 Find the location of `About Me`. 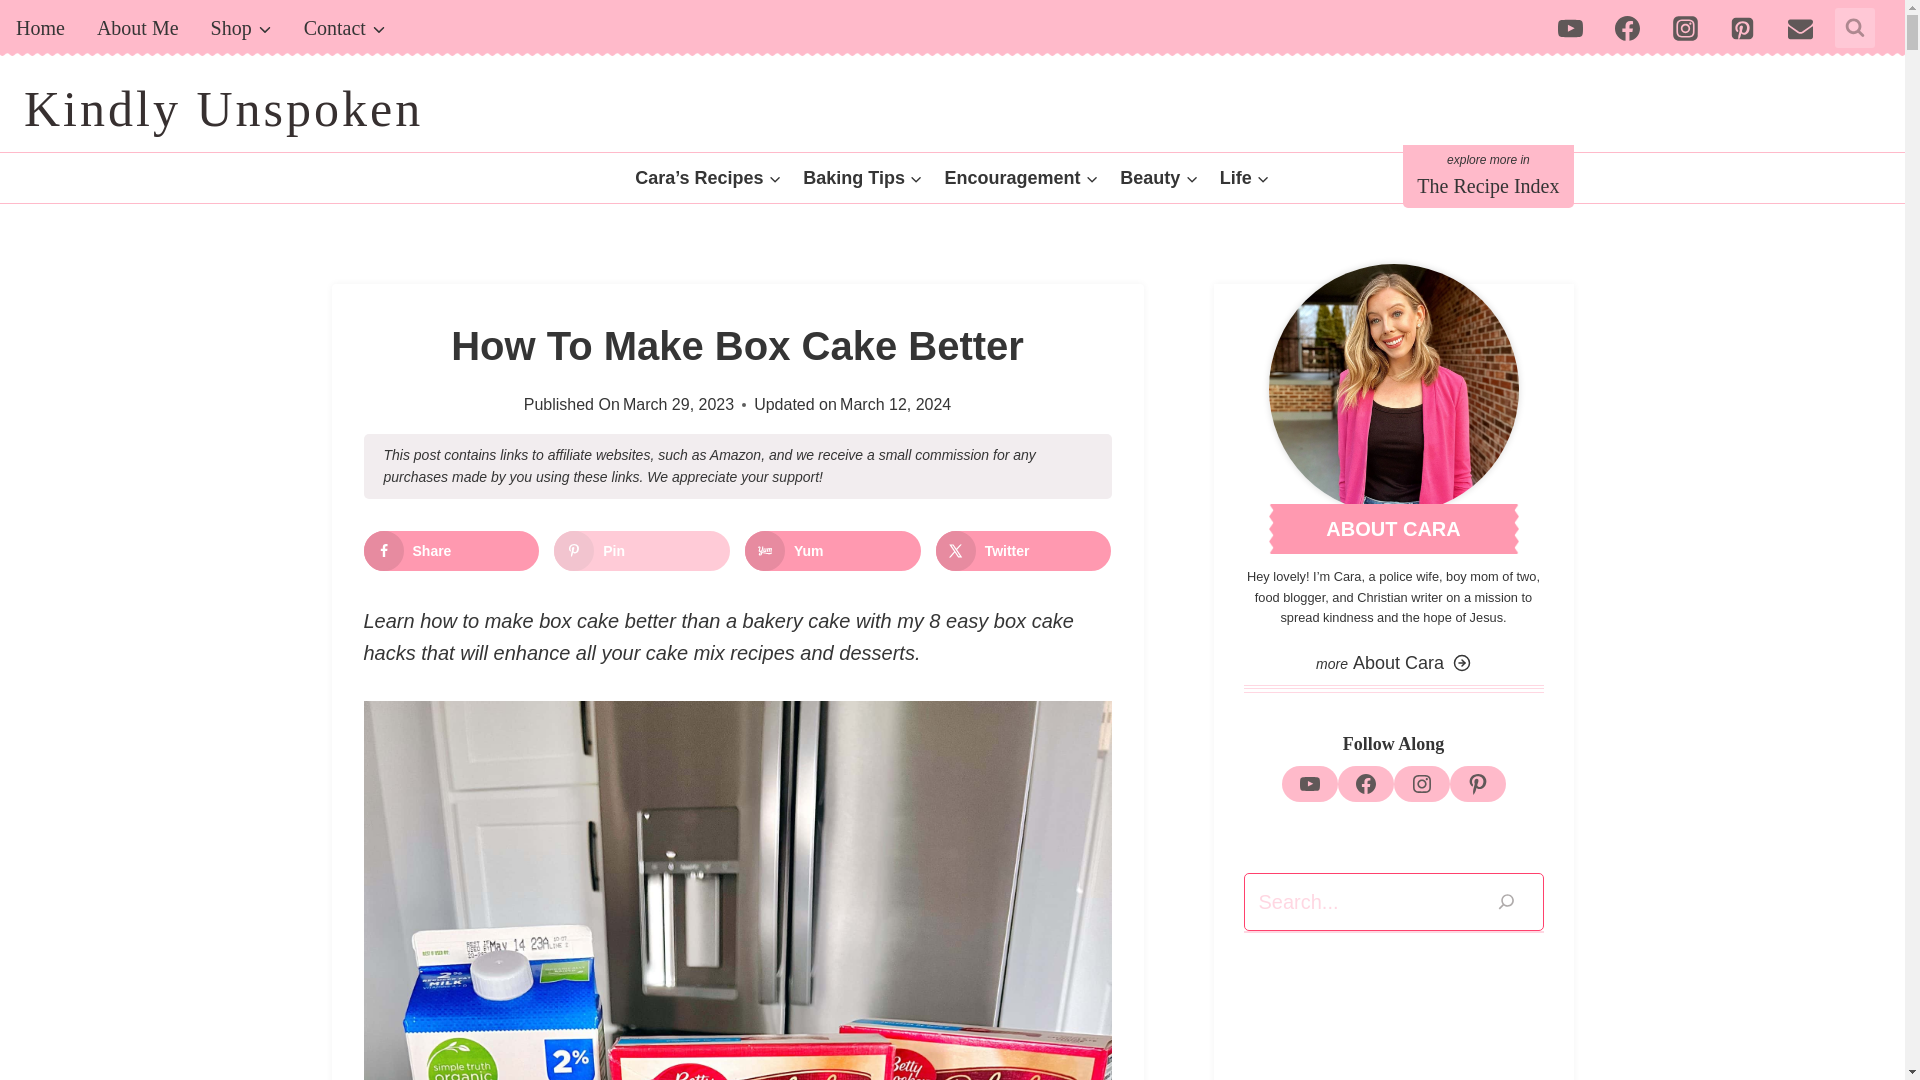

About Me is located at coordinates (138, 28).